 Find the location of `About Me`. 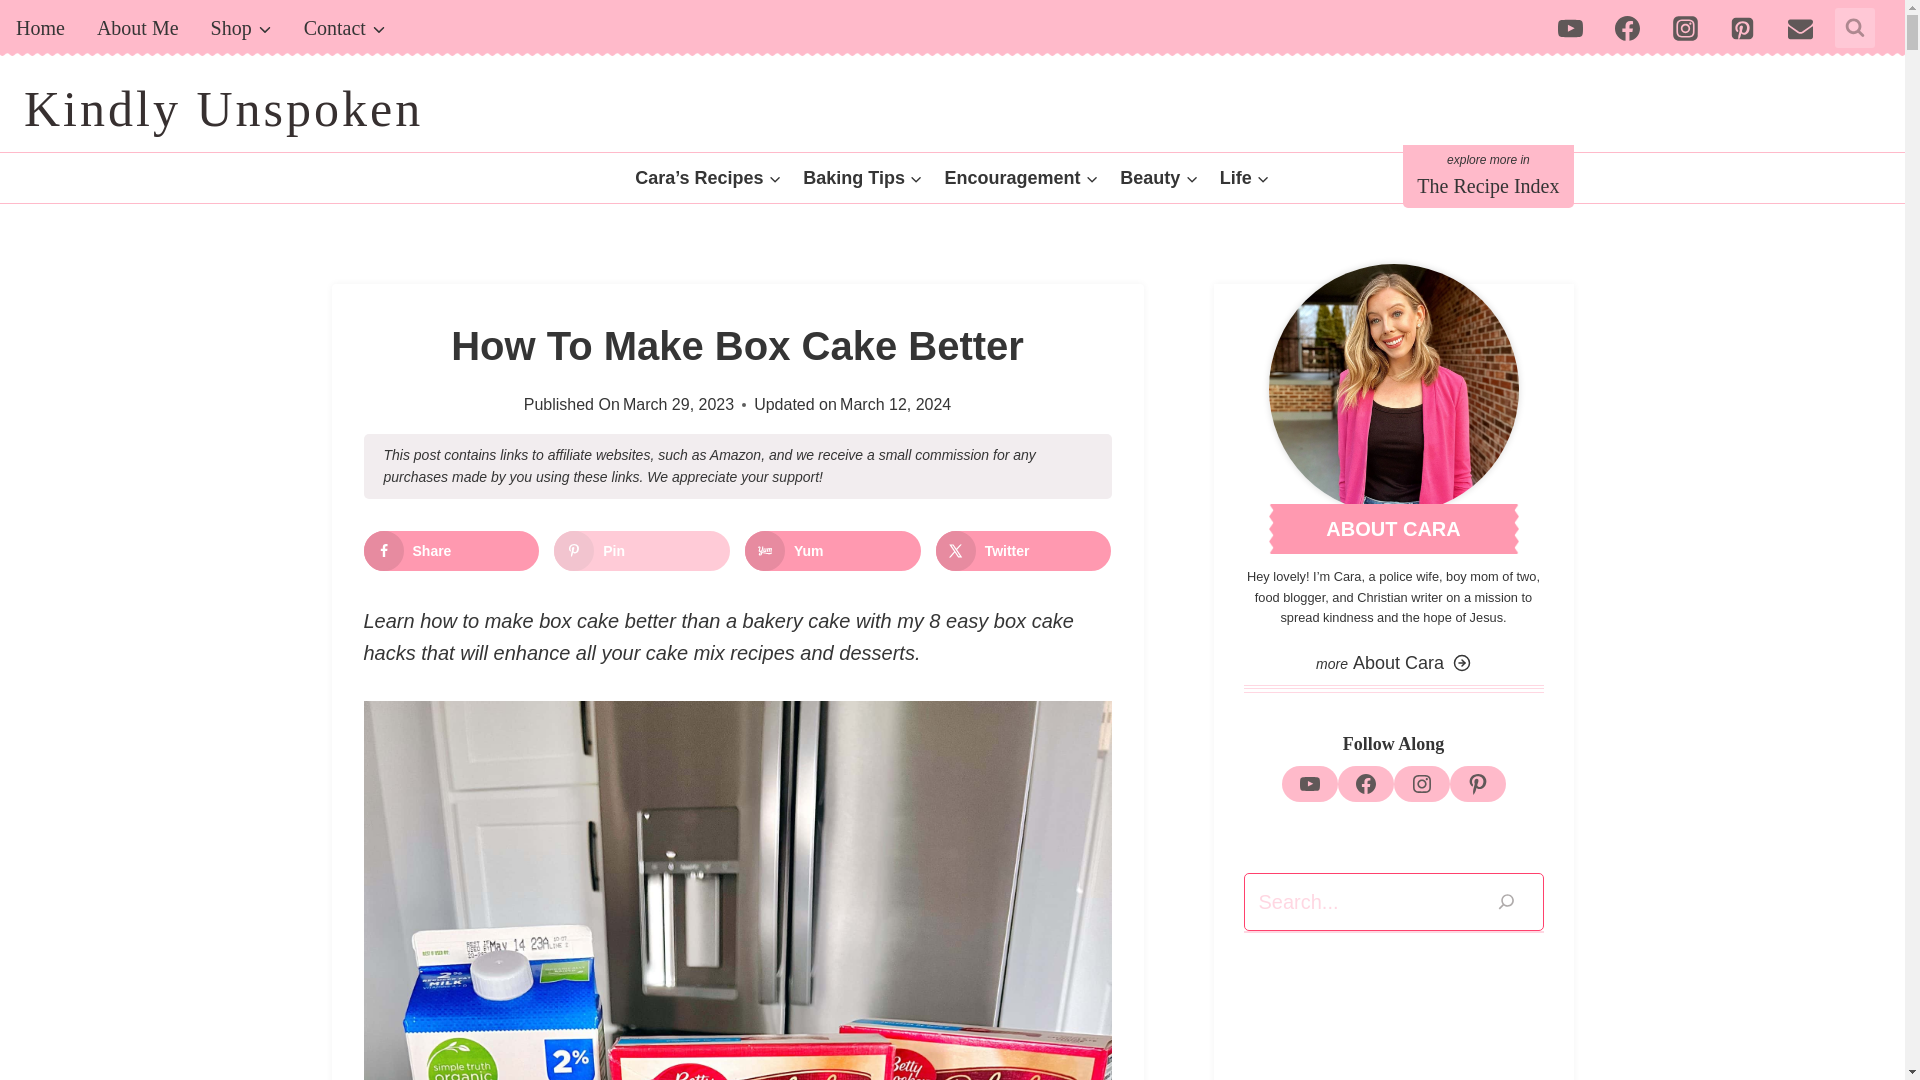

About Me is located at coordinates (138, 28).